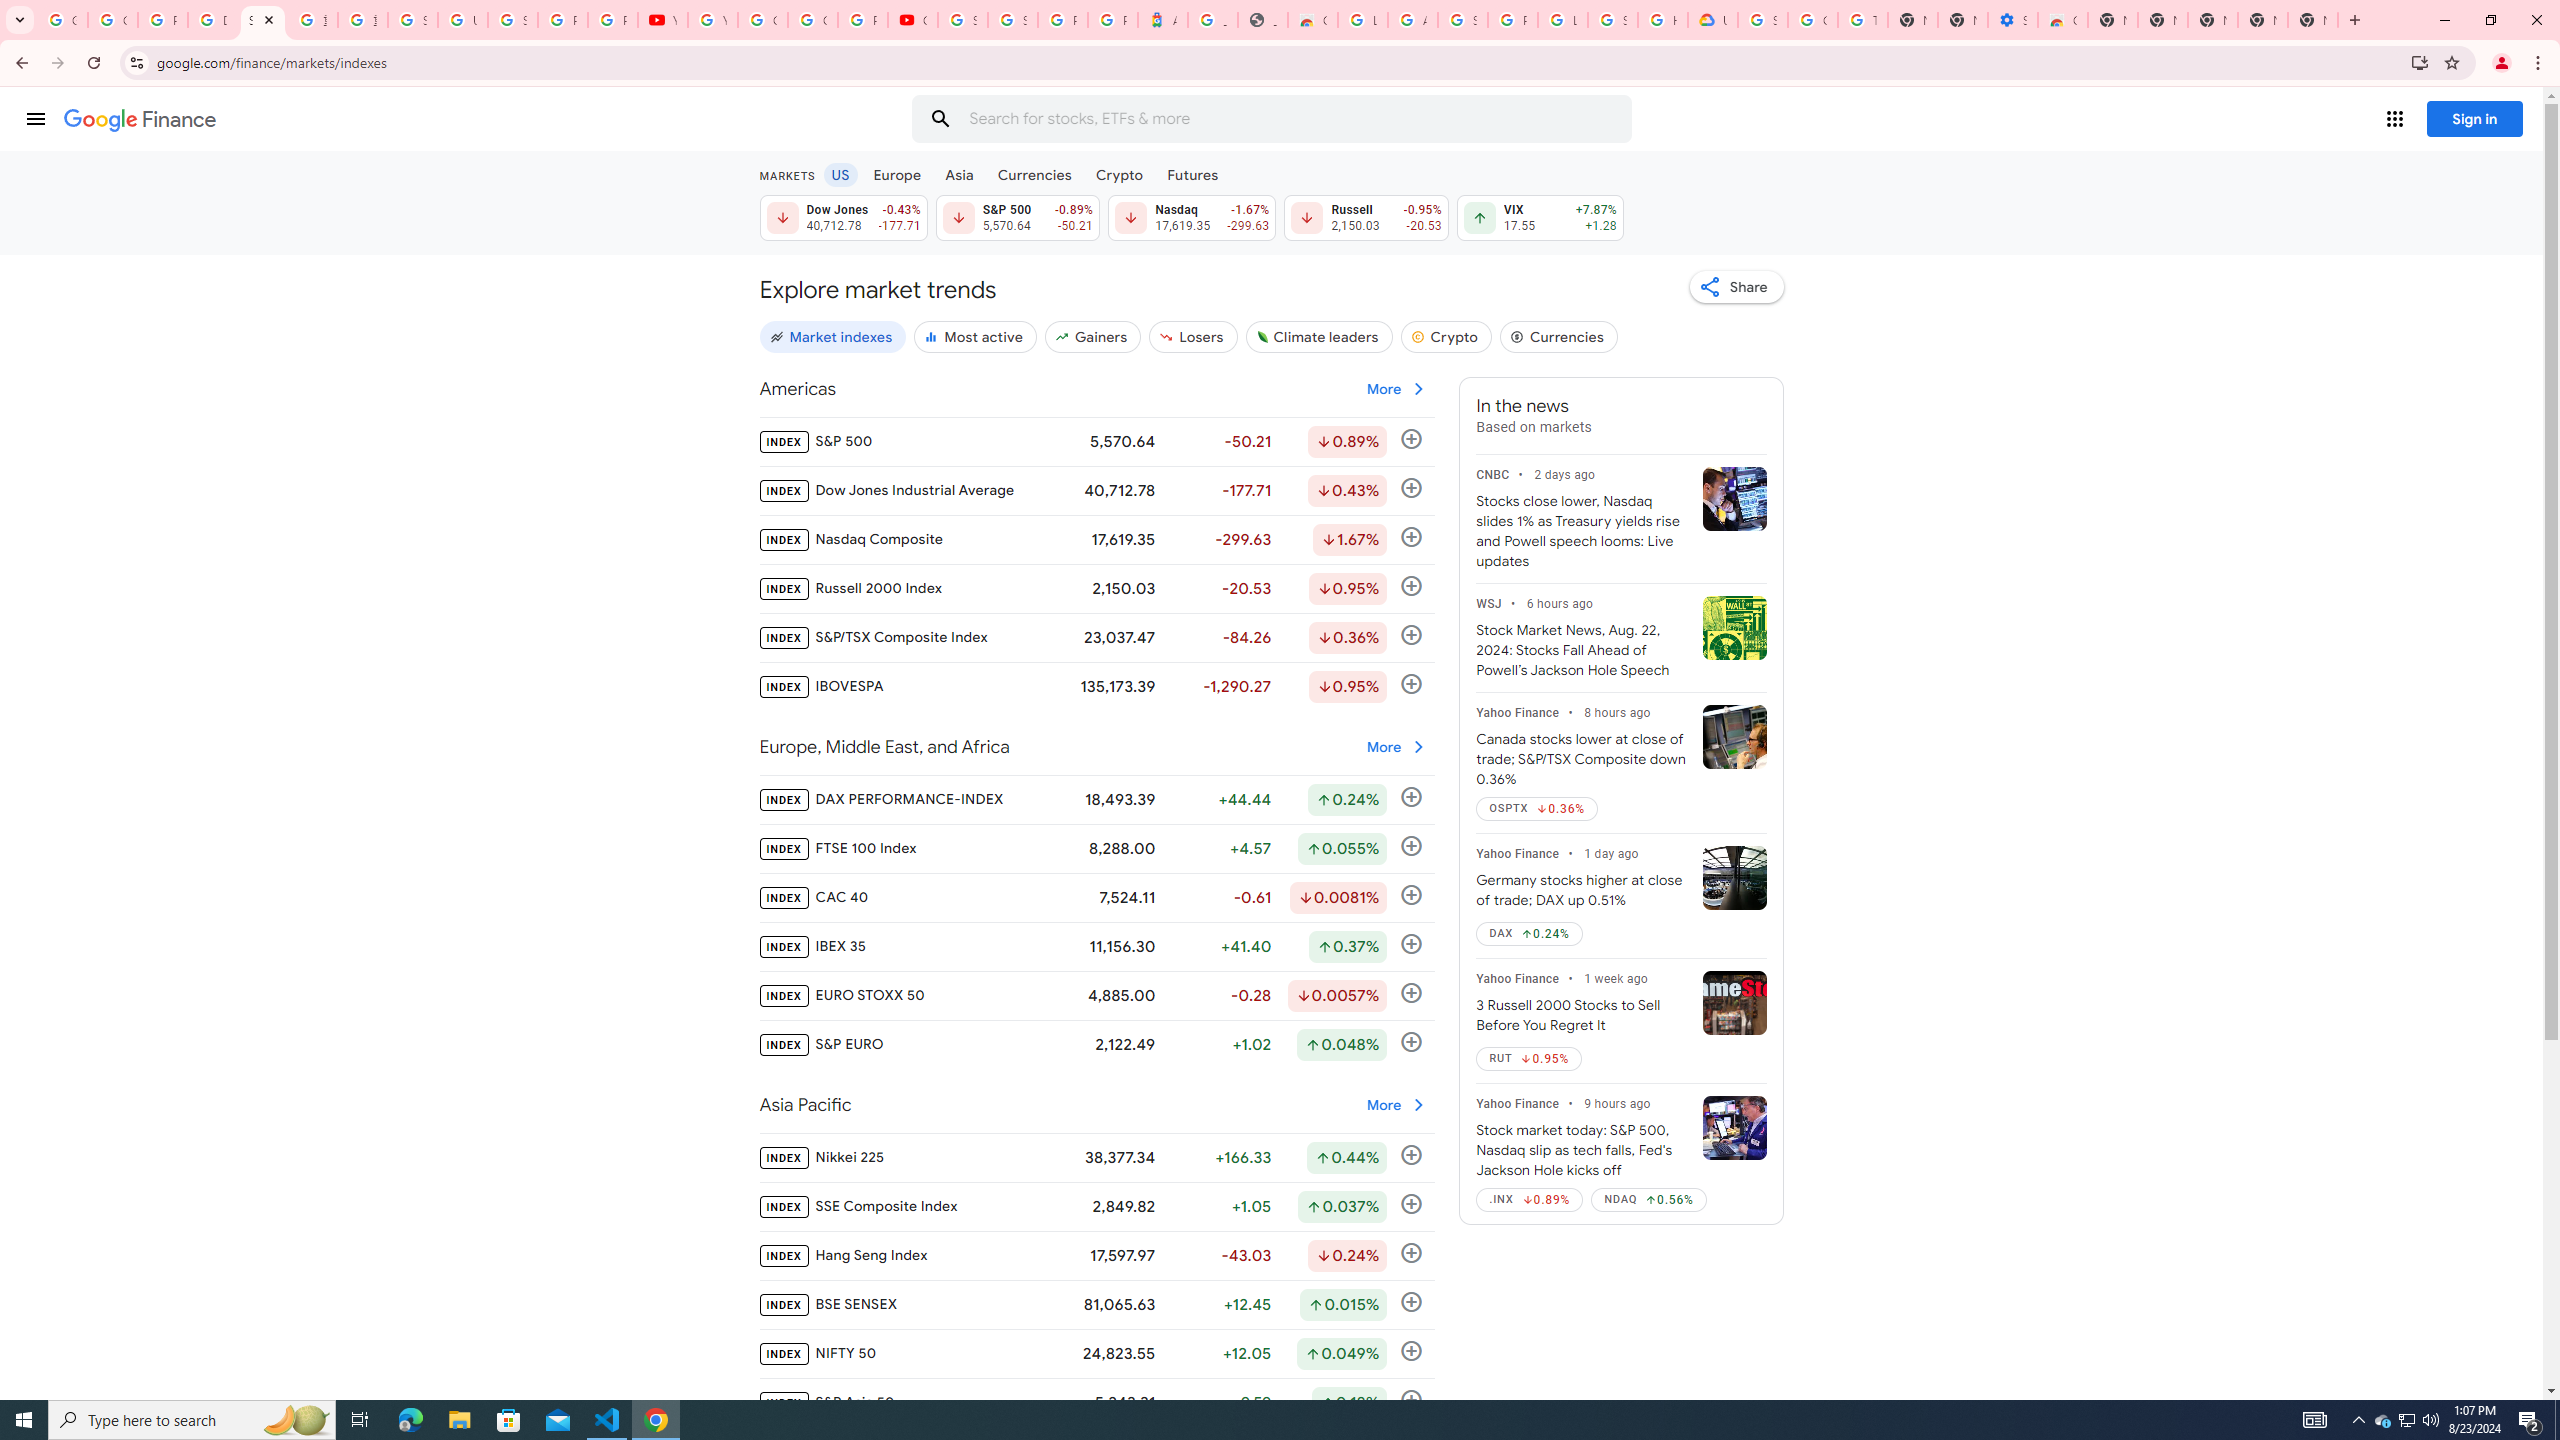 This screenshot has height=1440, width=2560. I want to click on Chrome Web Store - Household, so click(1313, 20).